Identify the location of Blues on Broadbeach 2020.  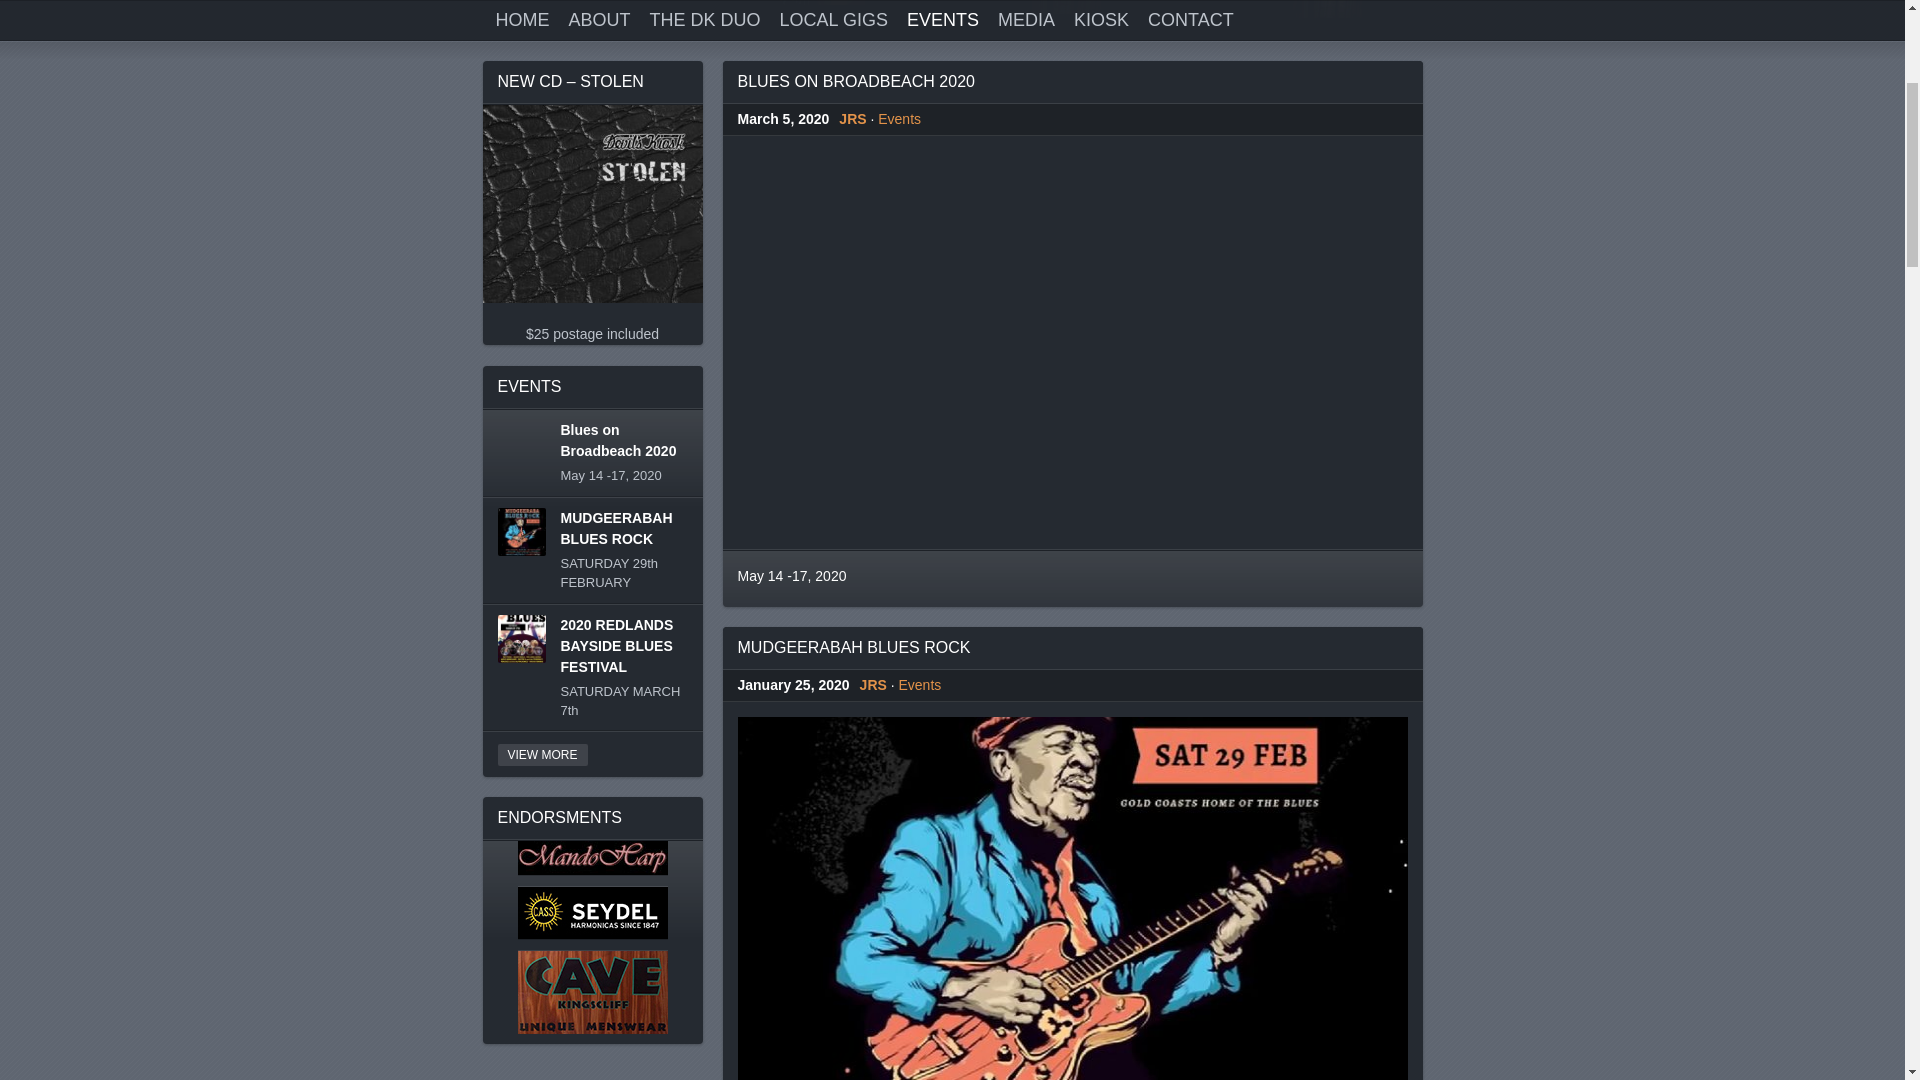
(618, 840).